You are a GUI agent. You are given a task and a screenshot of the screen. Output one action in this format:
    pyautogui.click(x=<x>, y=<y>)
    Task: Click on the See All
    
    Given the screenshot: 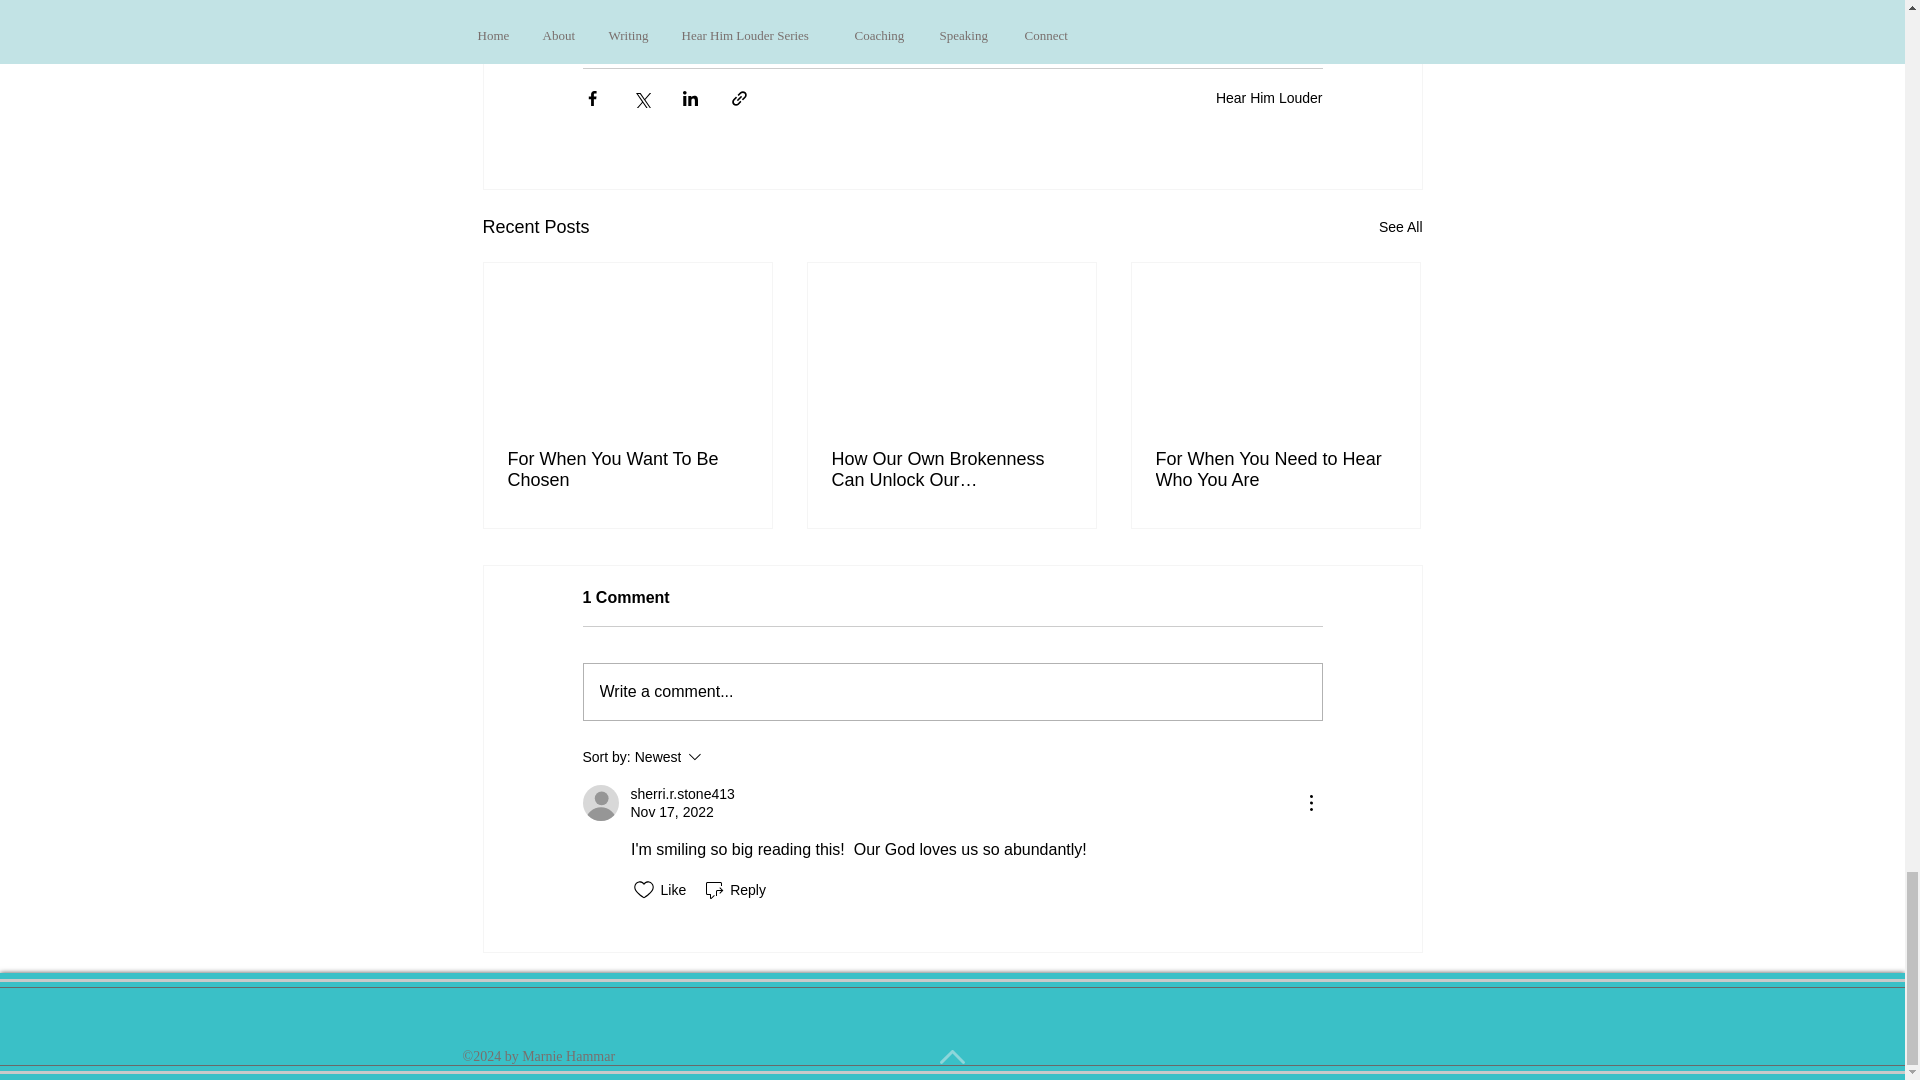 What is the action you would take?
    pyautogui.click(x=1400, y=226)
    